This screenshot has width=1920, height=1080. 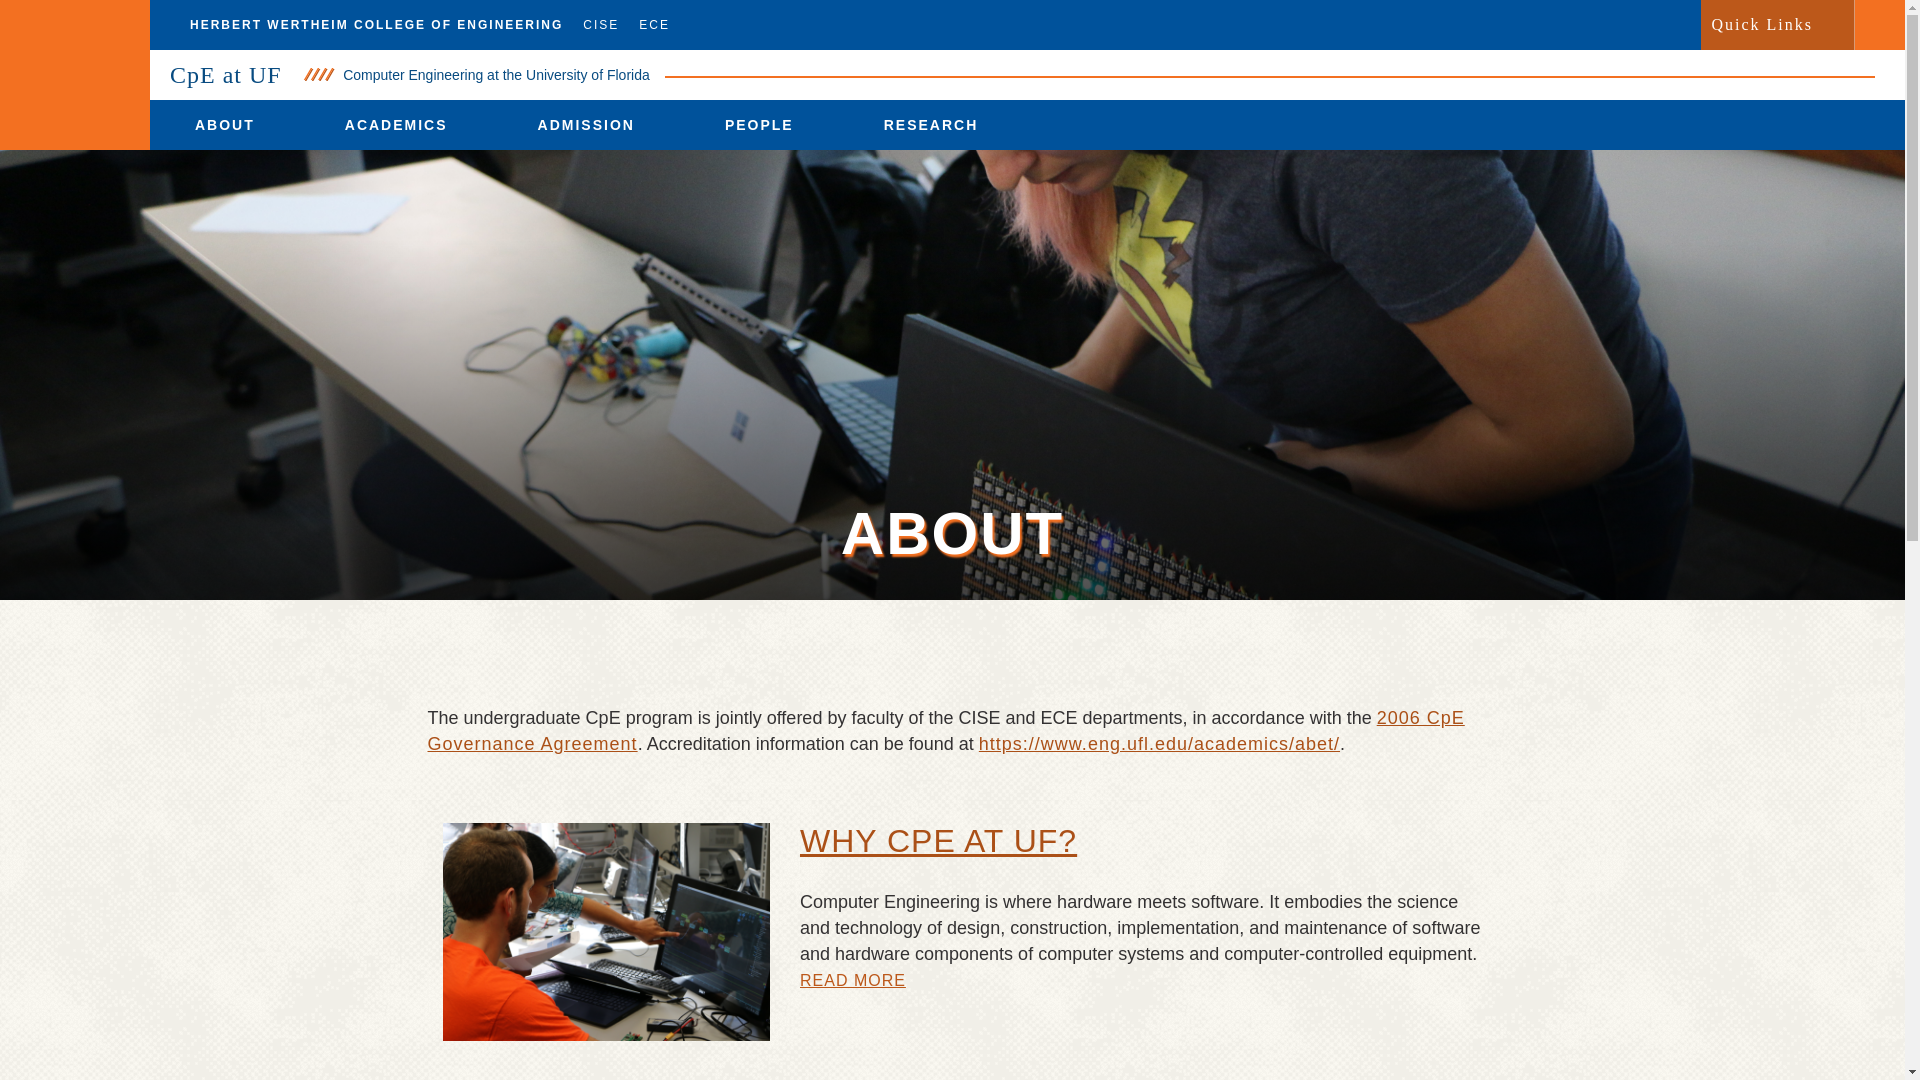 I want to click on ABOUT, so click(x=224, y=125).